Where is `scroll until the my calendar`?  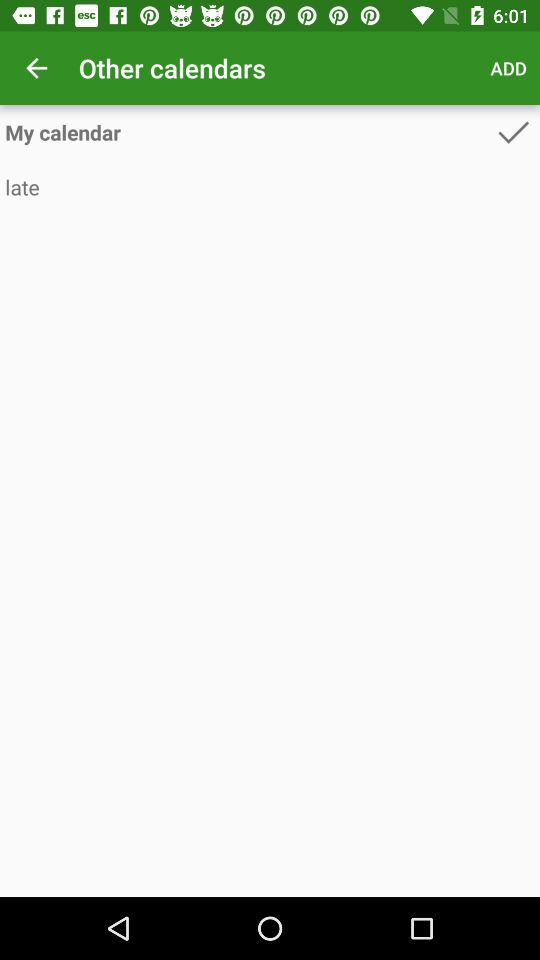
scroll until the my calendar is located at coordinates (248, 132).